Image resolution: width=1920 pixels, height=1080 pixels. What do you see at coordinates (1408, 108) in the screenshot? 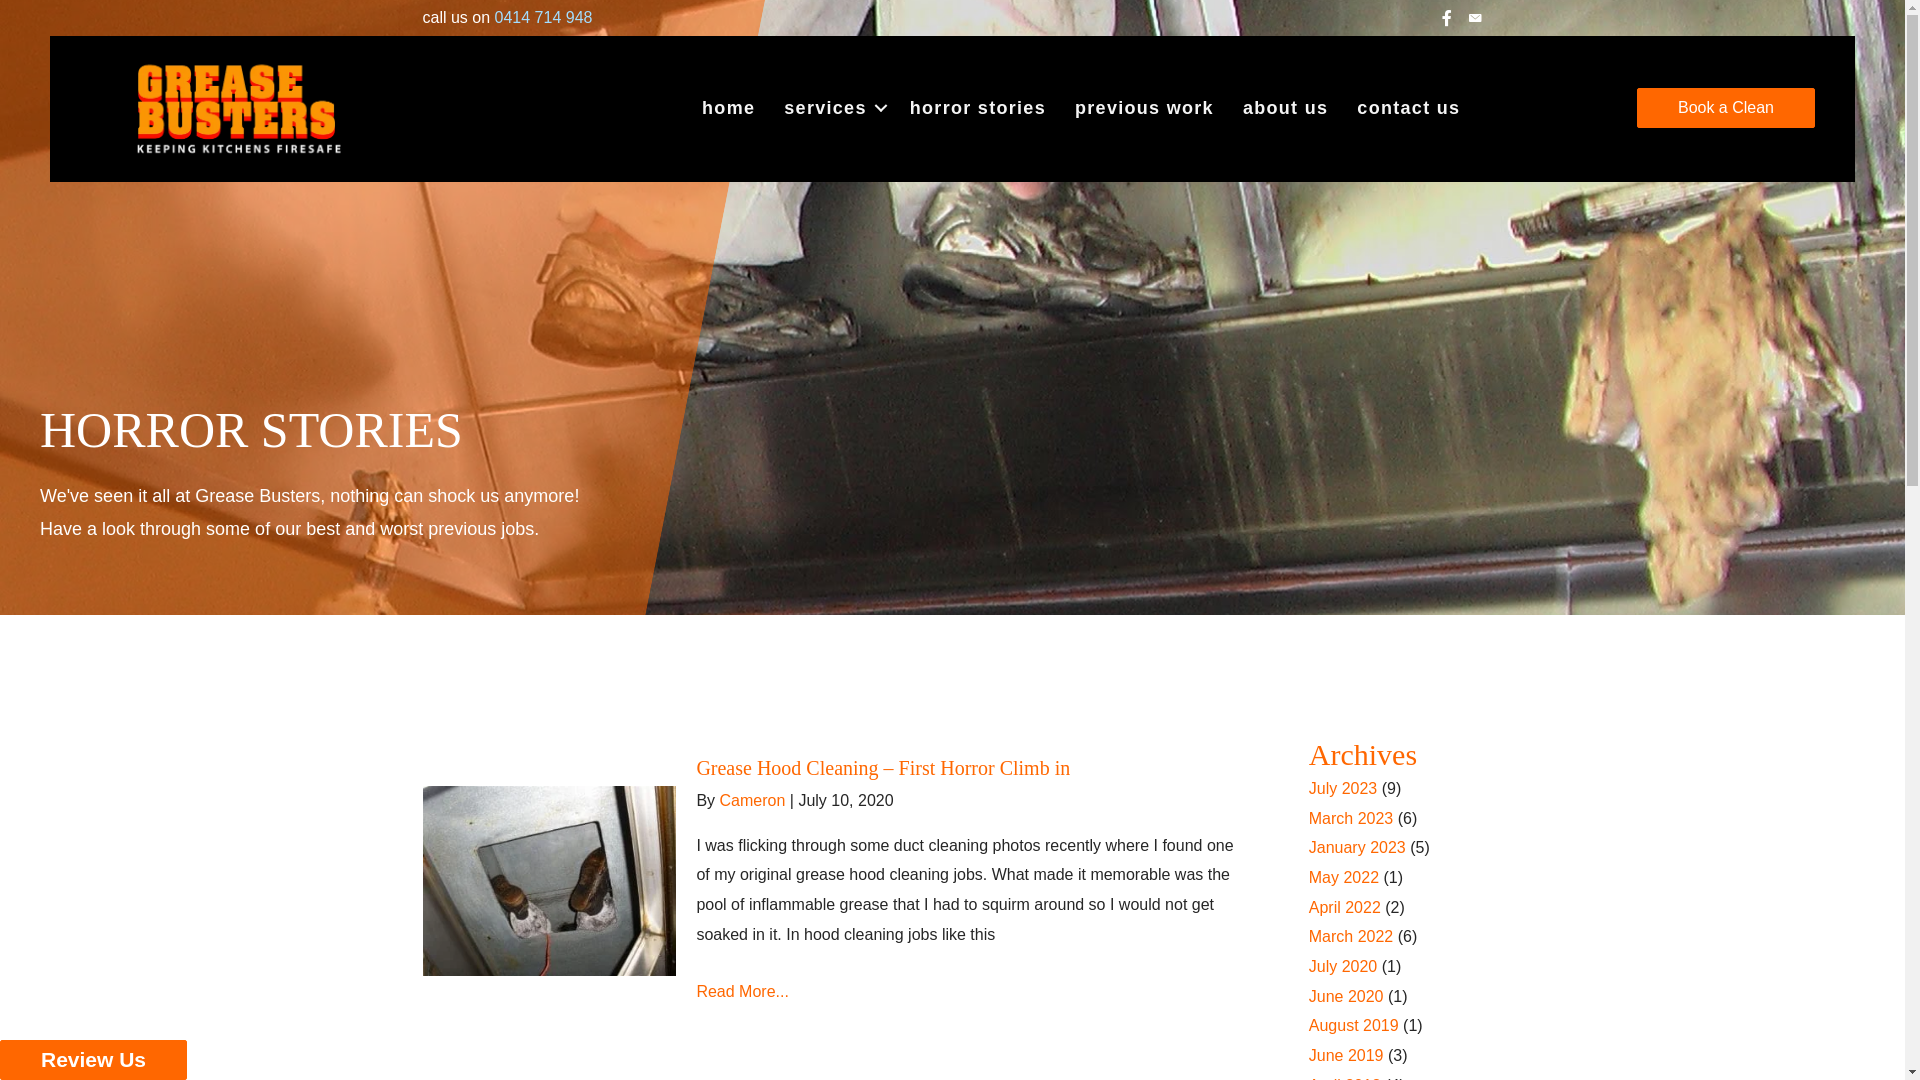
I see `contact us` at bounding box center [1408, 108].